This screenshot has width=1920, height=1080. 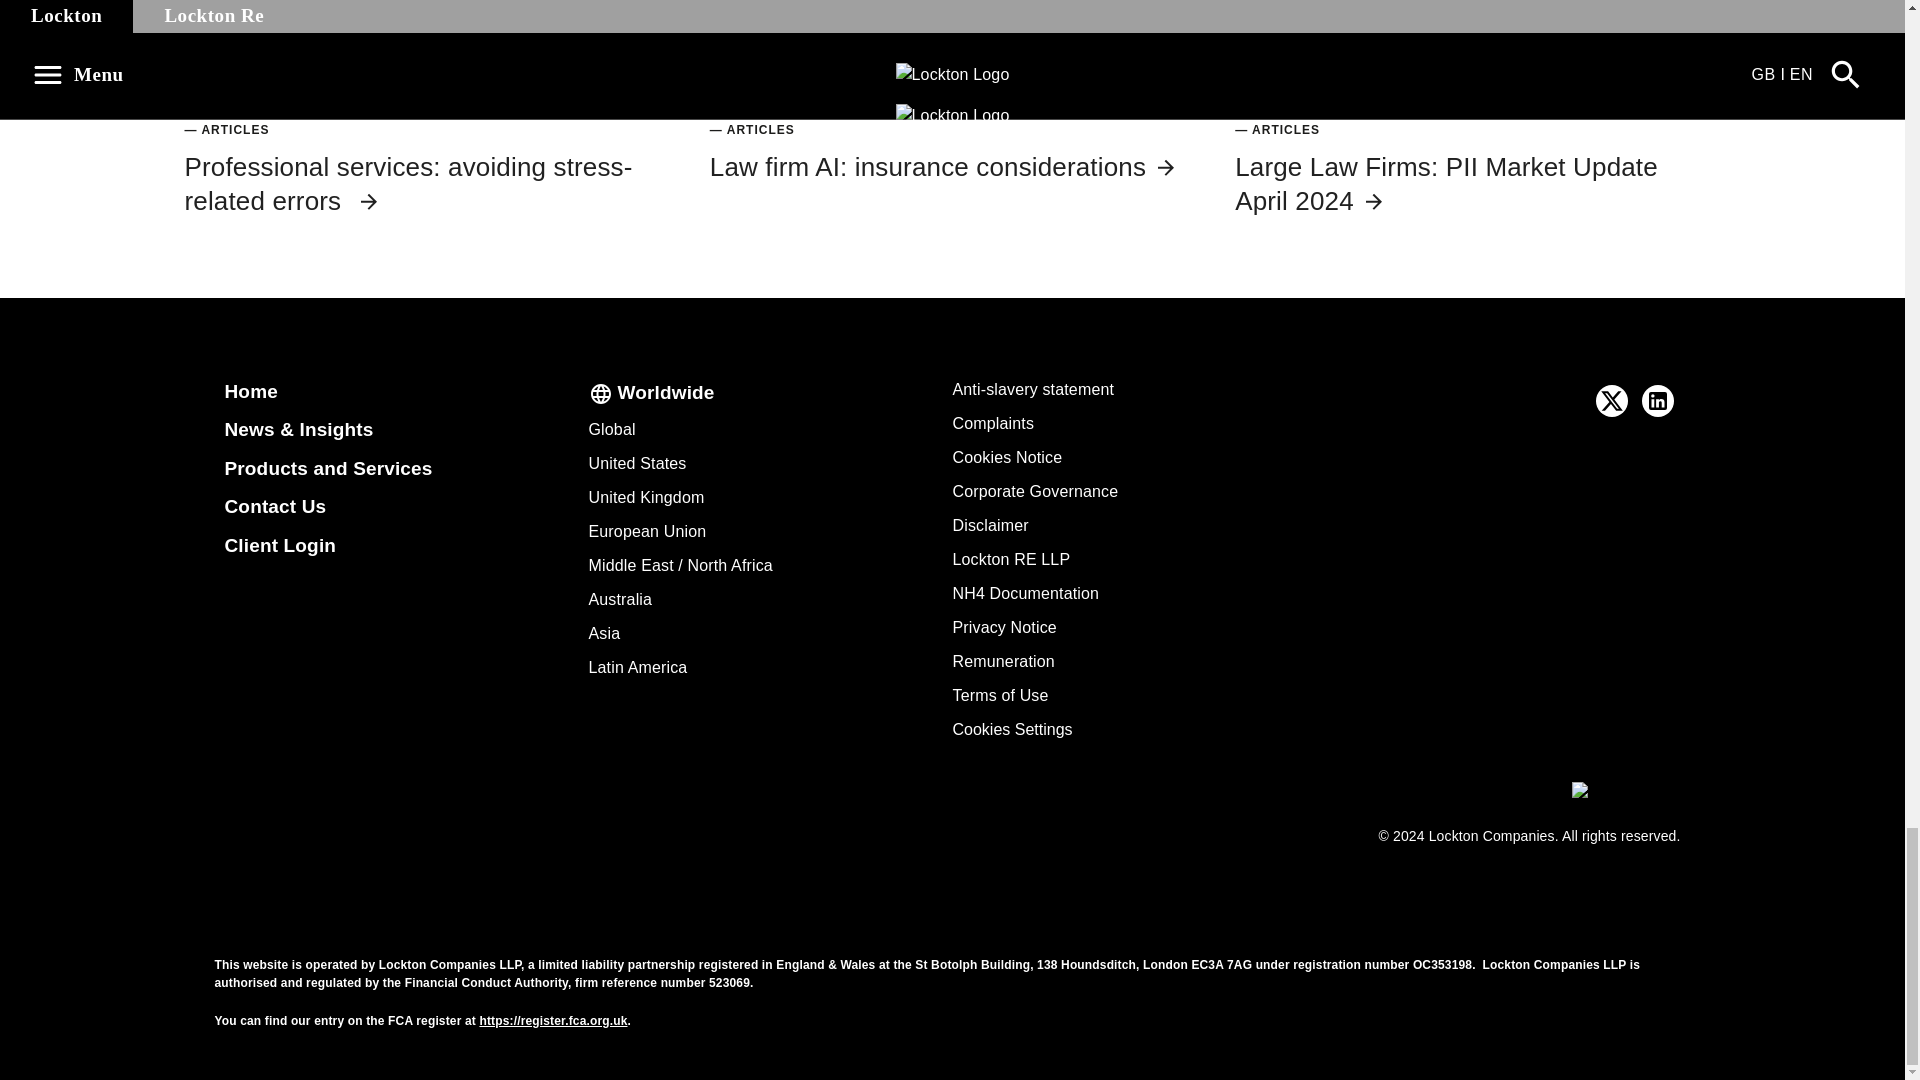 I want to click on Follow Lockton on LinkedIn, so click(x=1658, y=400).